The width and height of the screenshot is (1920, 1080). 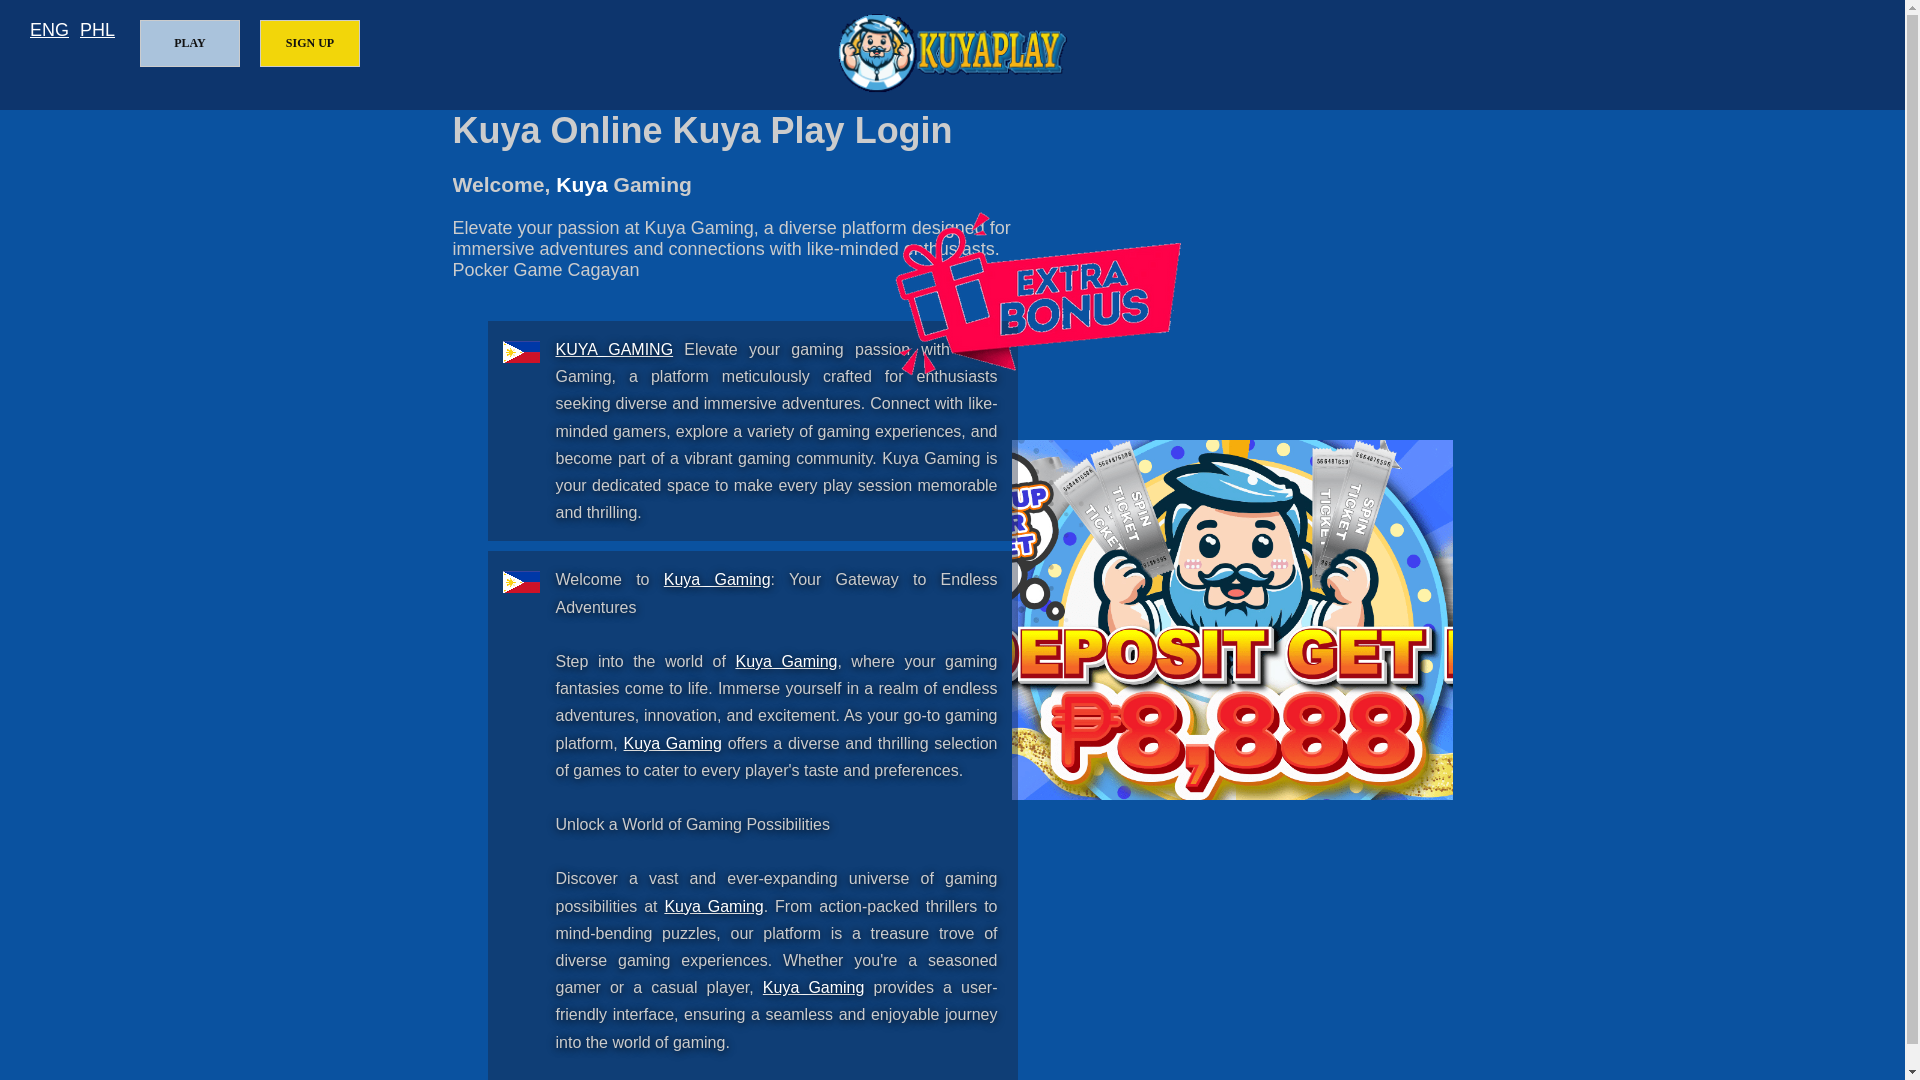 What do you see at coordinates (98, 30) in the screenshot?
I see `PHL` at bounding box center [98, 30].